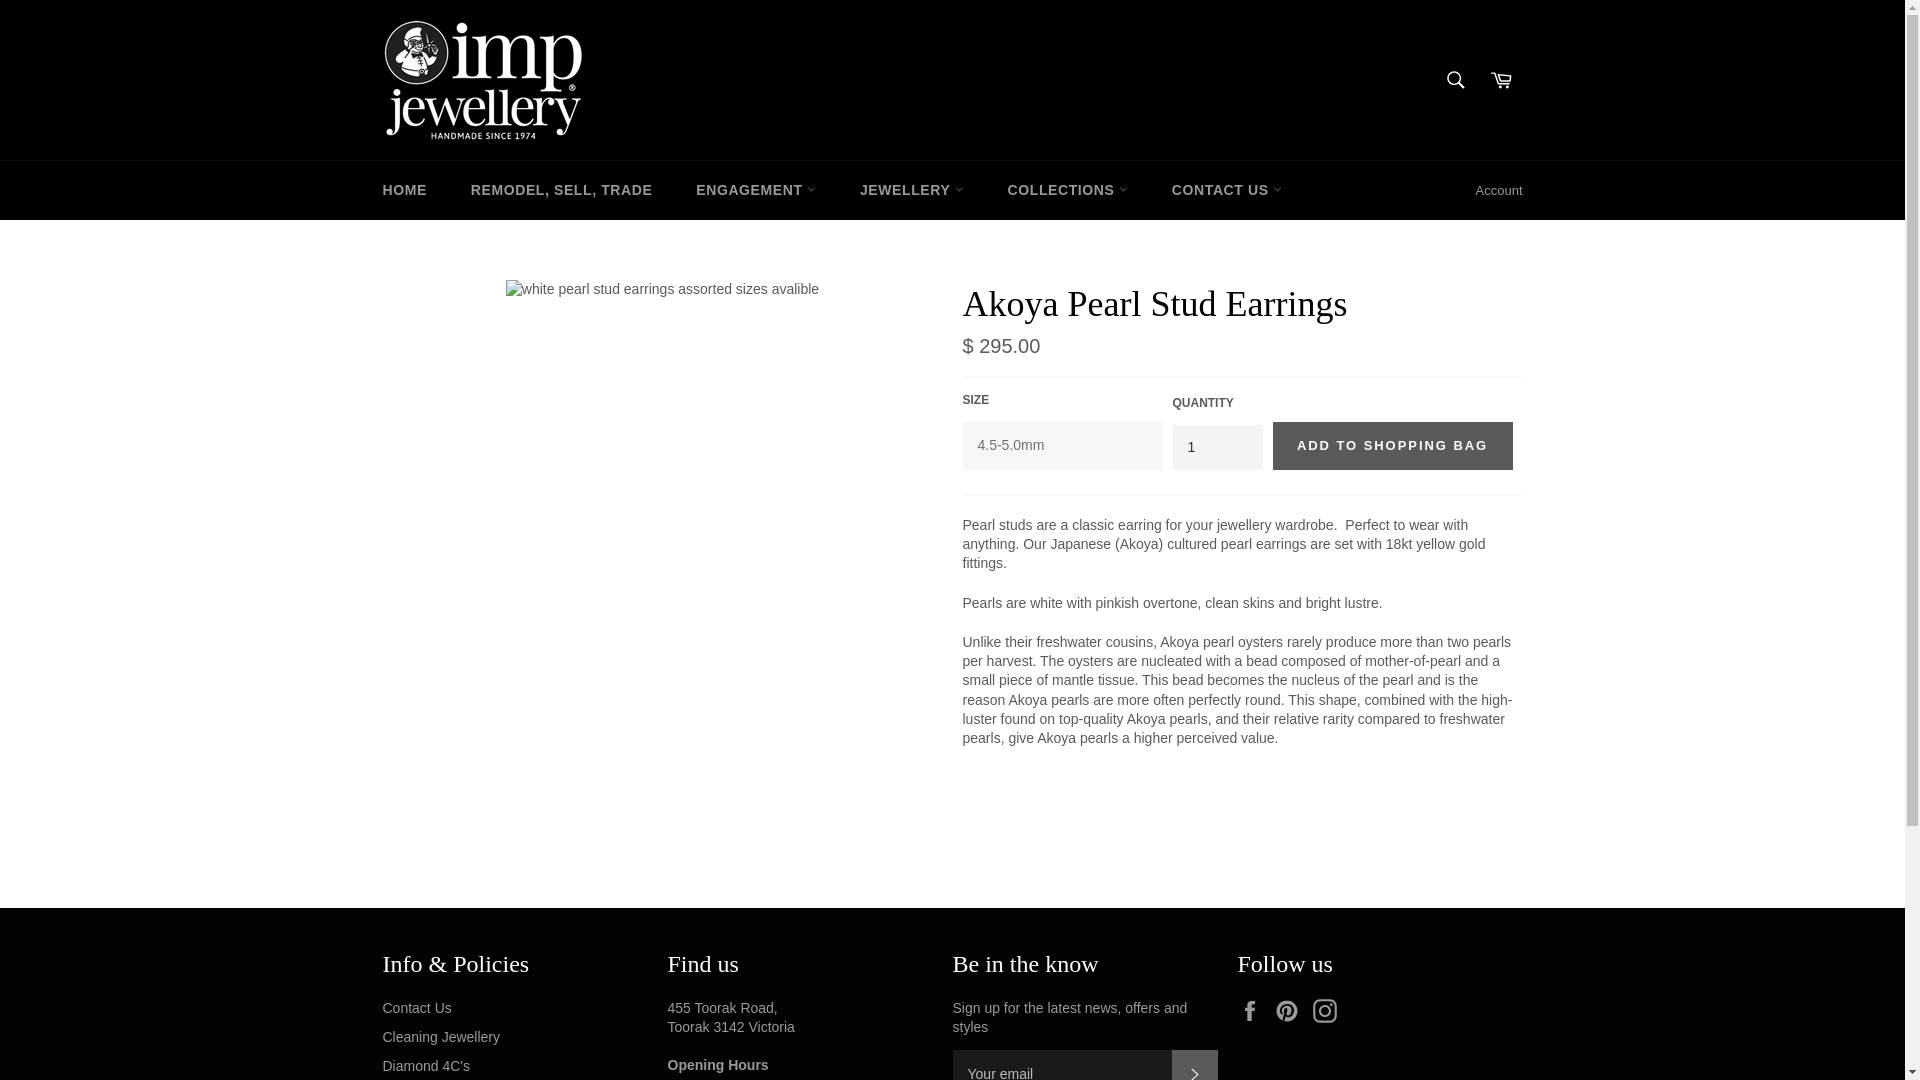 The width and height of the screenshot is (1920, 1080). Describe the element at coordinates (1292, 1010) in the screenshot. I see `Imp Jewellery on Pinterest` at that location.